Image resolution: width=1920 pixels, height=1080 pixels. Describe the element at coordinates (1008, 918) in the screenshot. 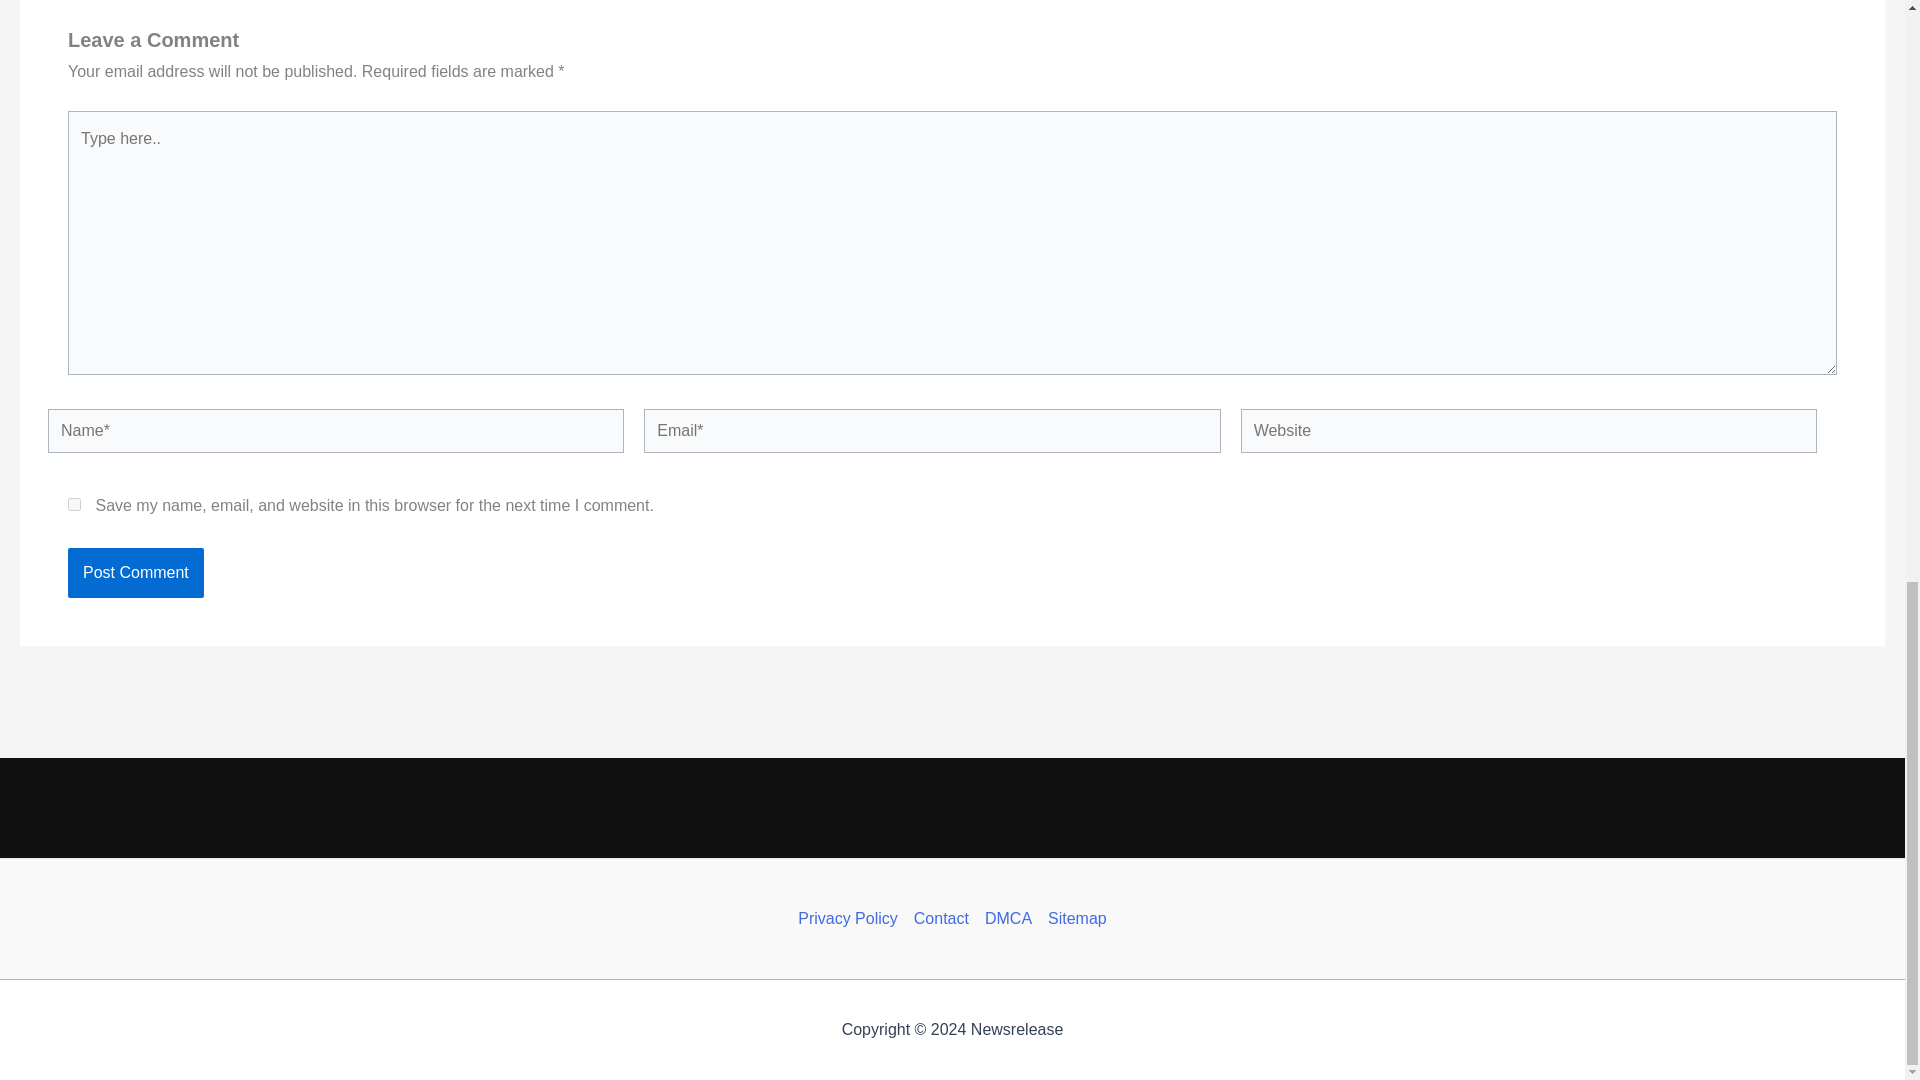

I see `DMCA` at that location.